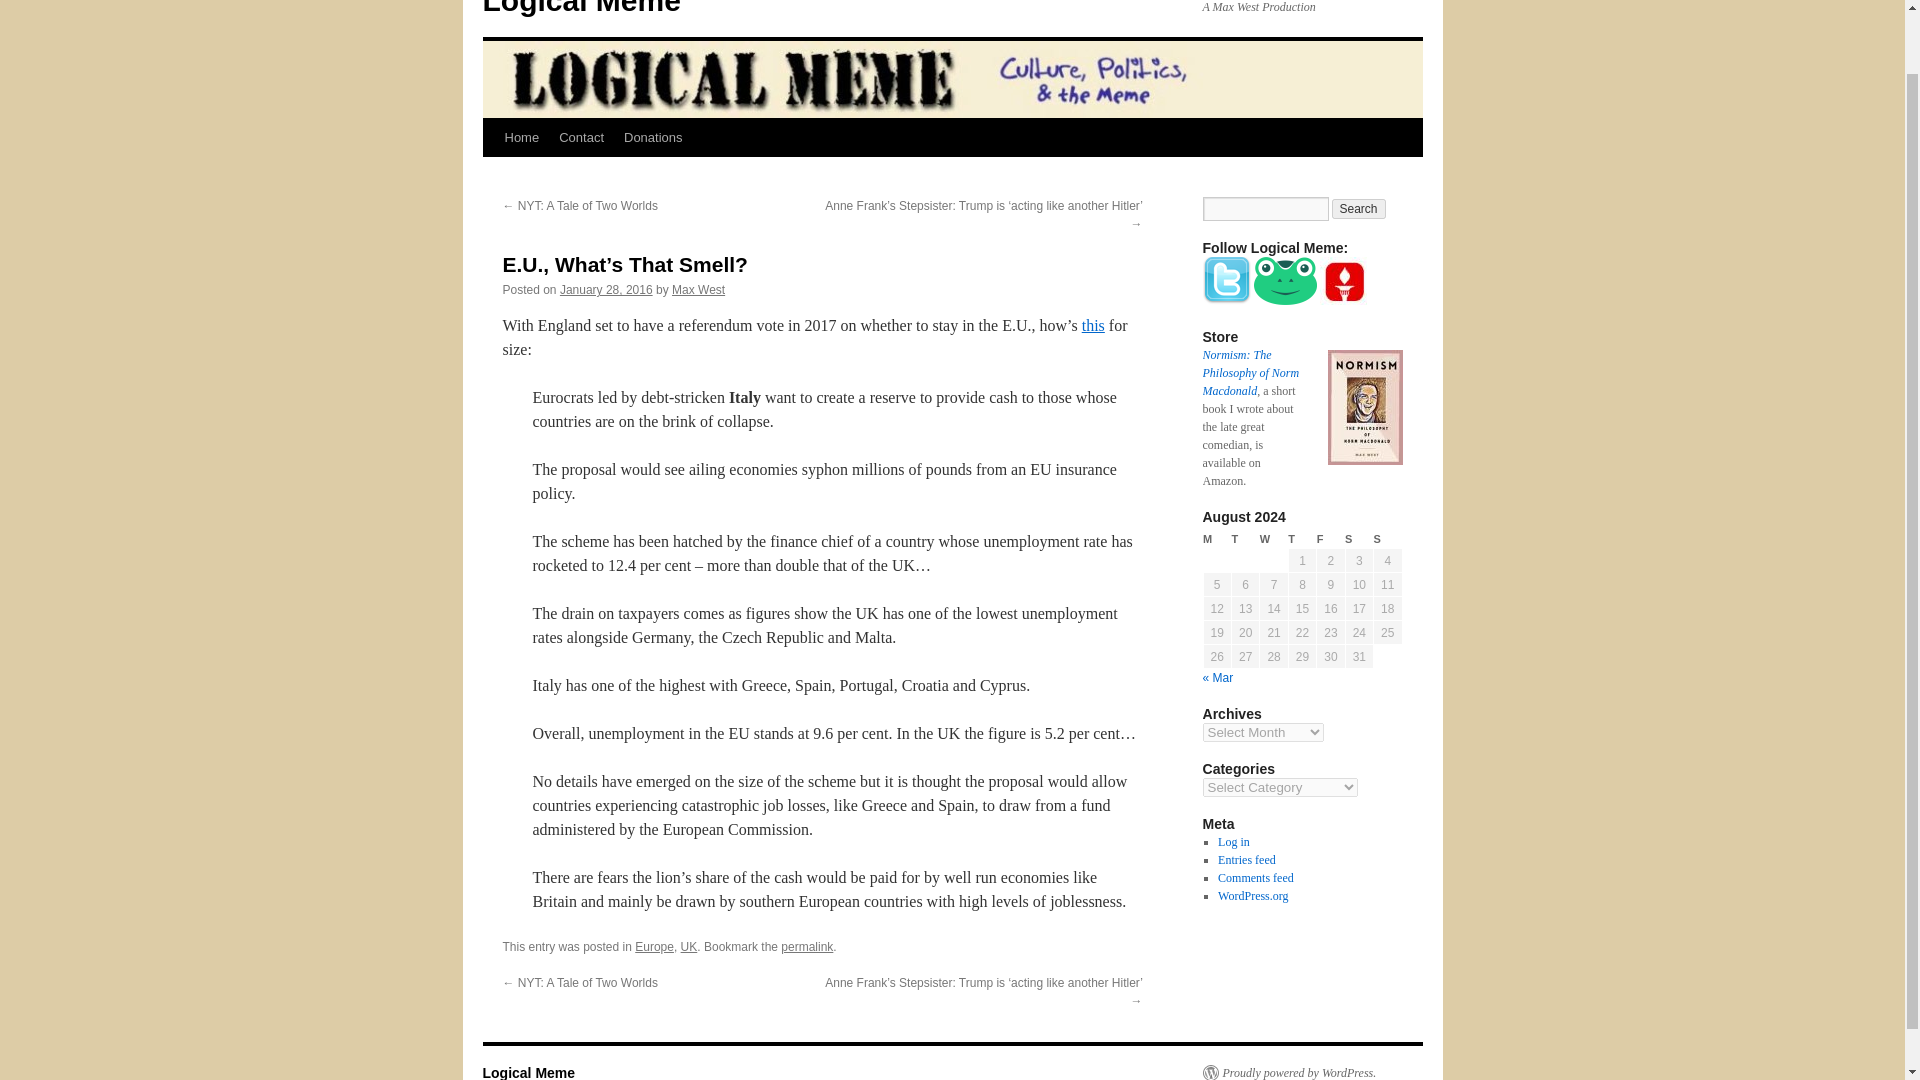  Describe the element at coordinates (521, 137) in the screenshot. I see `Home` at that location.